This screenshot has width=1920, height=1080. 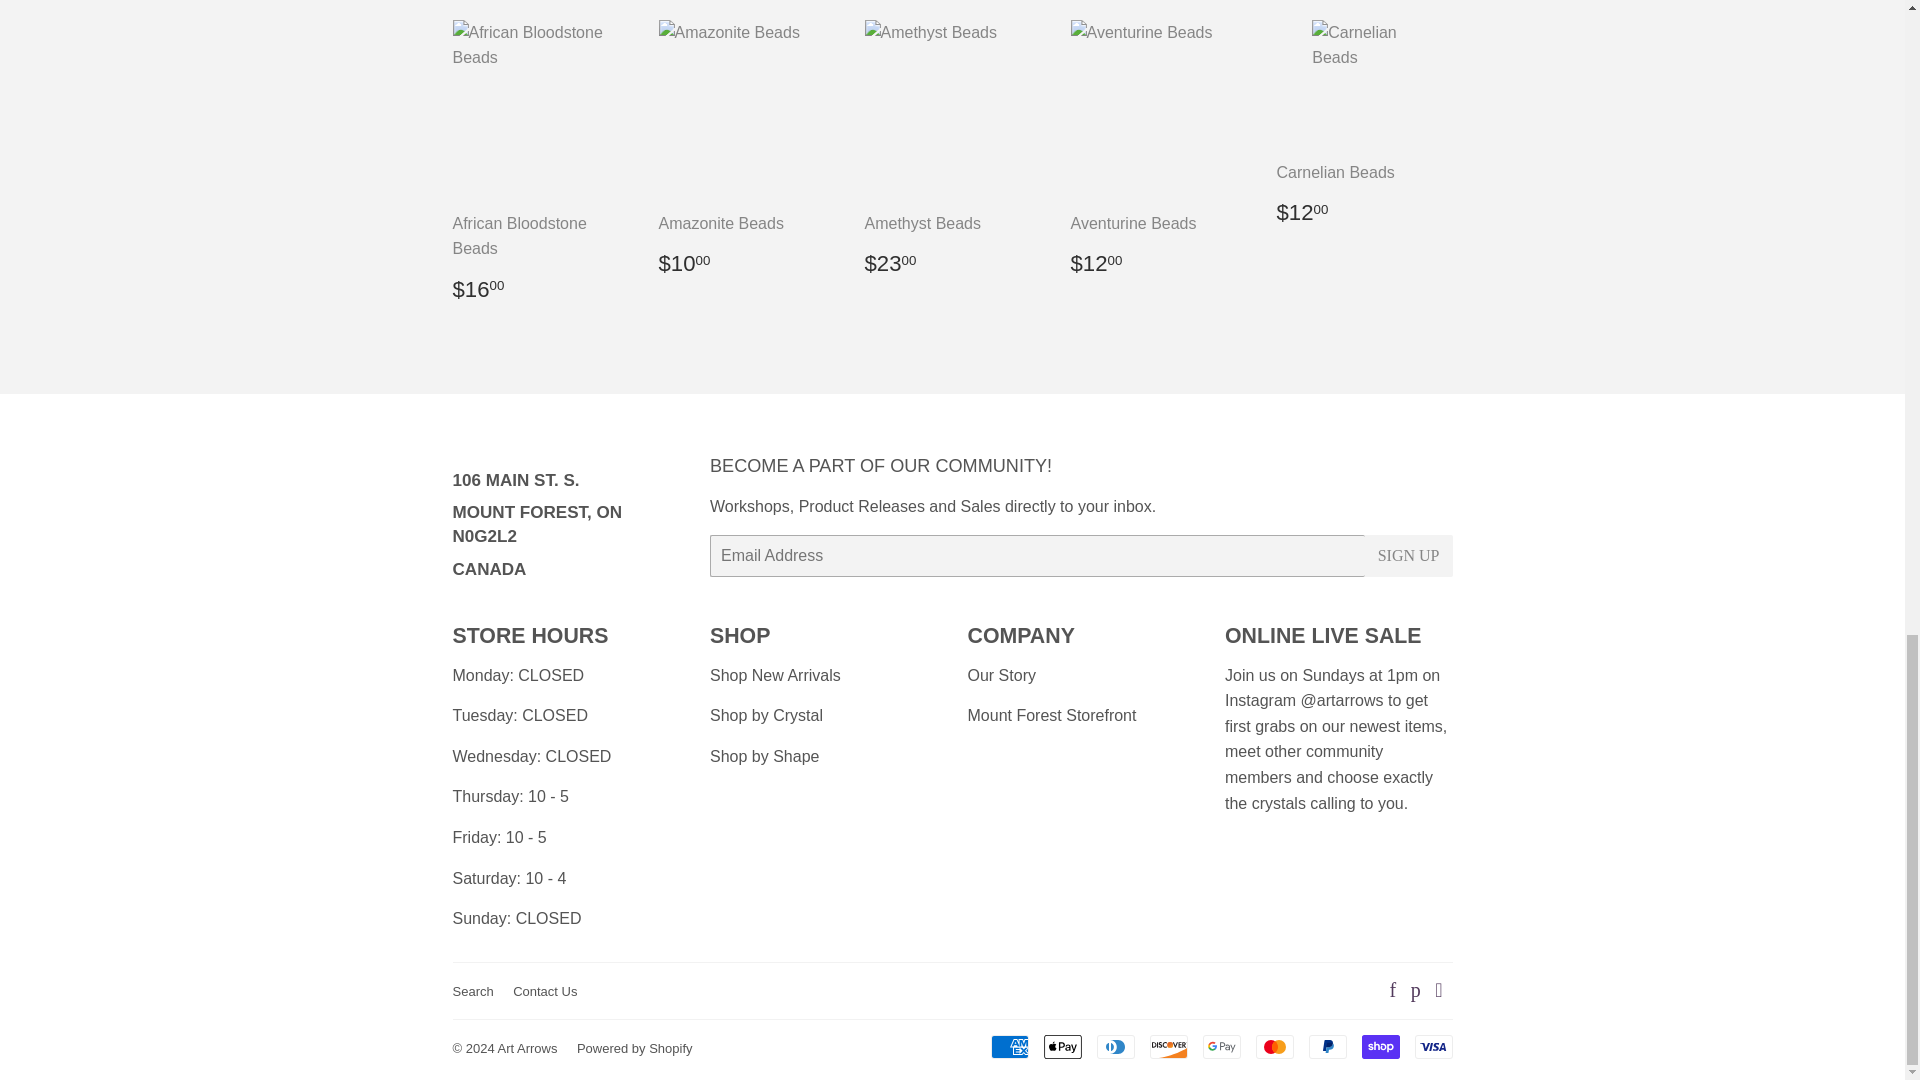 What do you see at coordinates (1380, 1046) in the screenshot?
I see `Shop Pay` at bounding box center [1380, 1046].